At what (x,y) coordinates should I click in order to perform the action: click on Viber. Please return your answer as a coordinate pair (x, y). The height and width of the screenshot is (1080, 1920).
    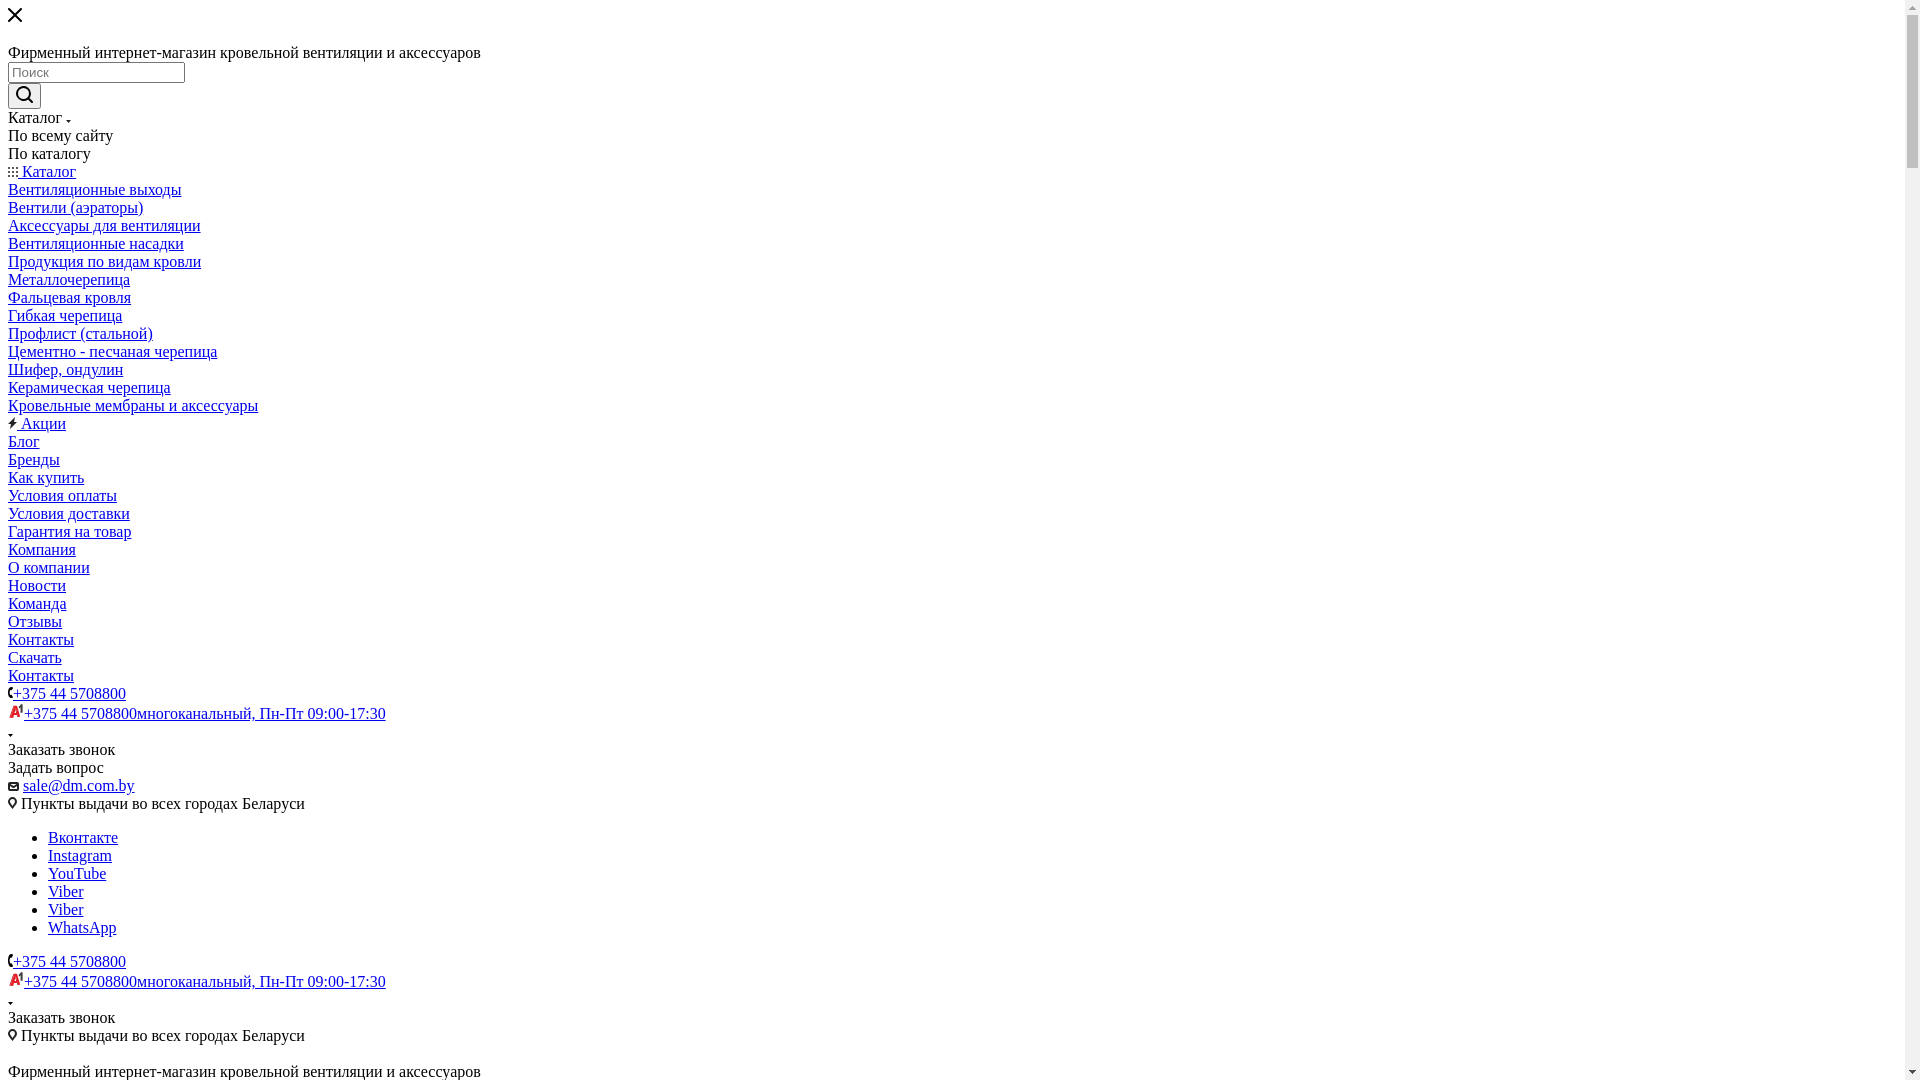
    Looking at the image, I should click on (66, 910).